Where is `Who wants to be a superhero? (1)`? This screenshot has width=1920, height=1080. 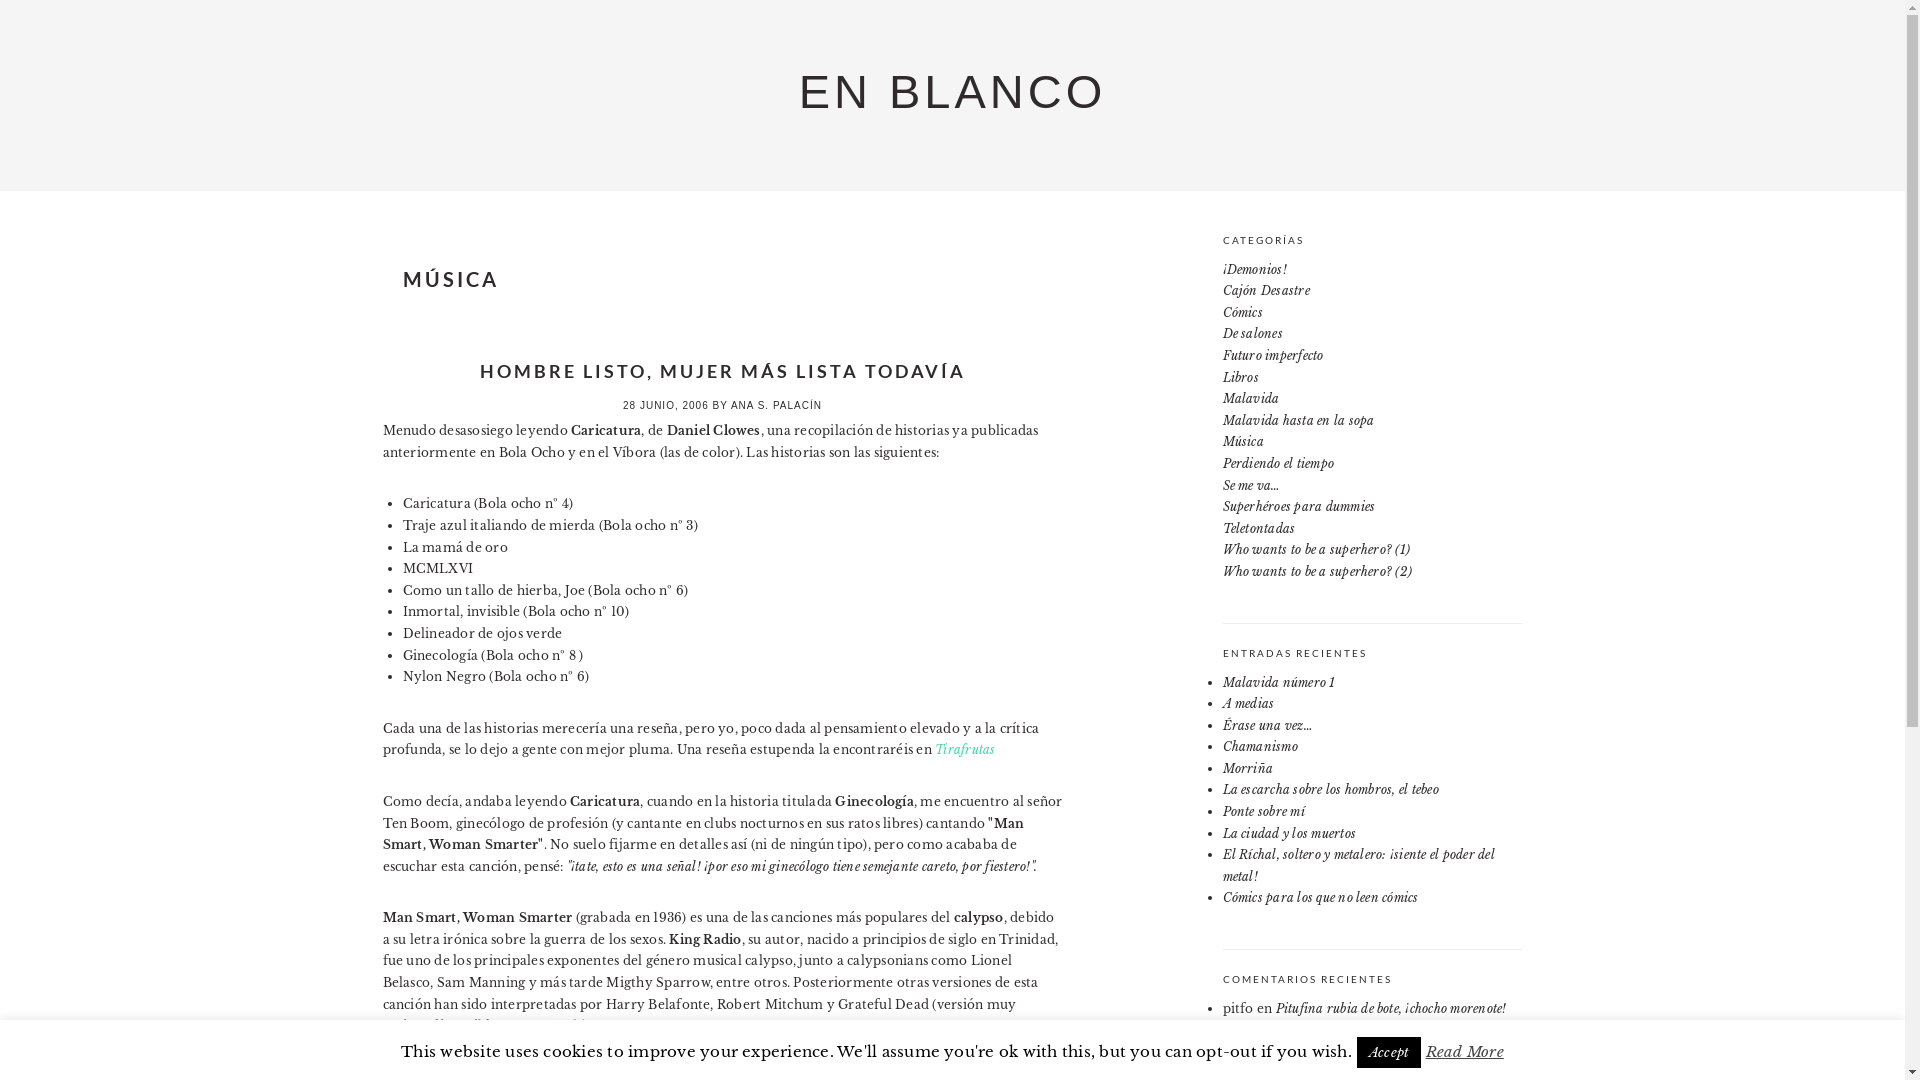
Who wants to be a superhero? (1) is located at coordinates (1316, 550).